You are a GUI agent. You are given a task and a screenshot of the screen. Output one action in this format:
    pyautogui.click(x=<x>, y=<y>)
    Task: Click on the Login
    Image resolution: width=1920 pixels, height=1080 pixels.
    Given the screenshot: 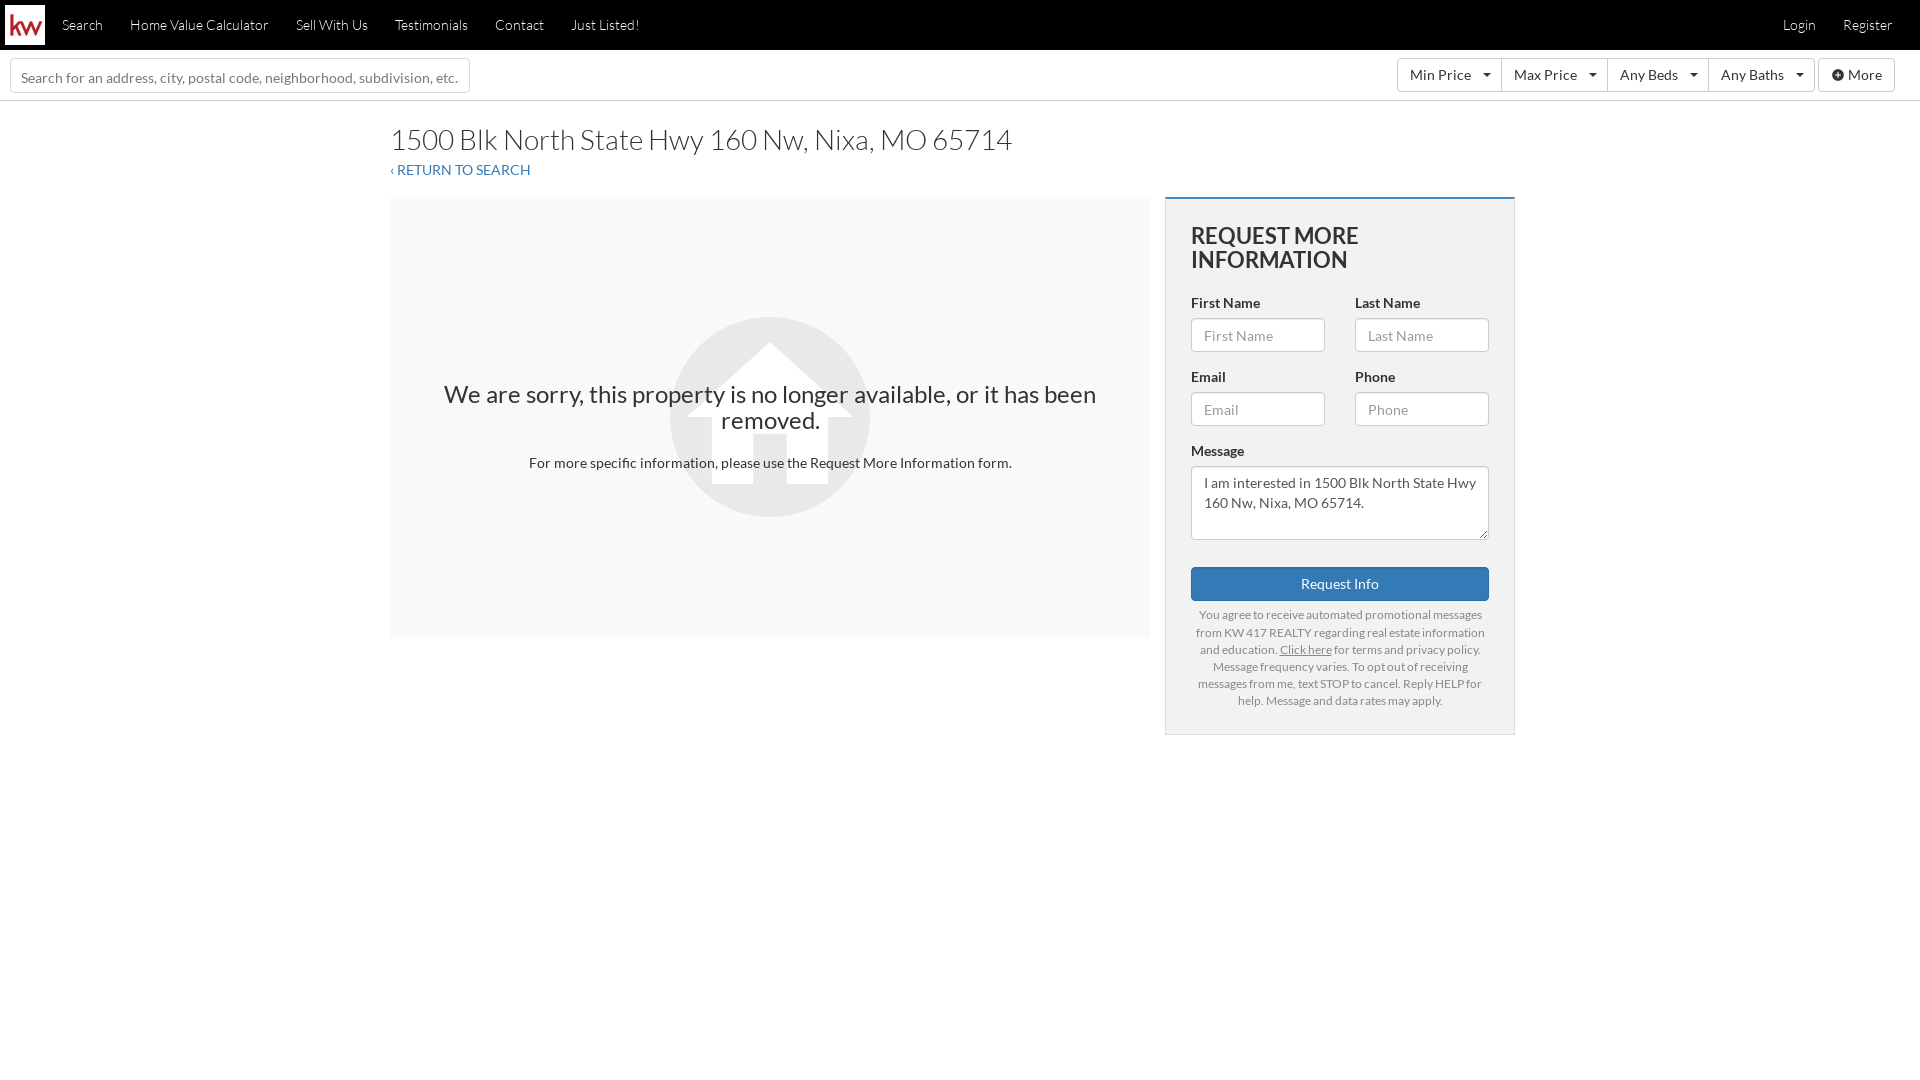 What is the action you would take?
    pyautogui.click(x=1800, y=25)
    